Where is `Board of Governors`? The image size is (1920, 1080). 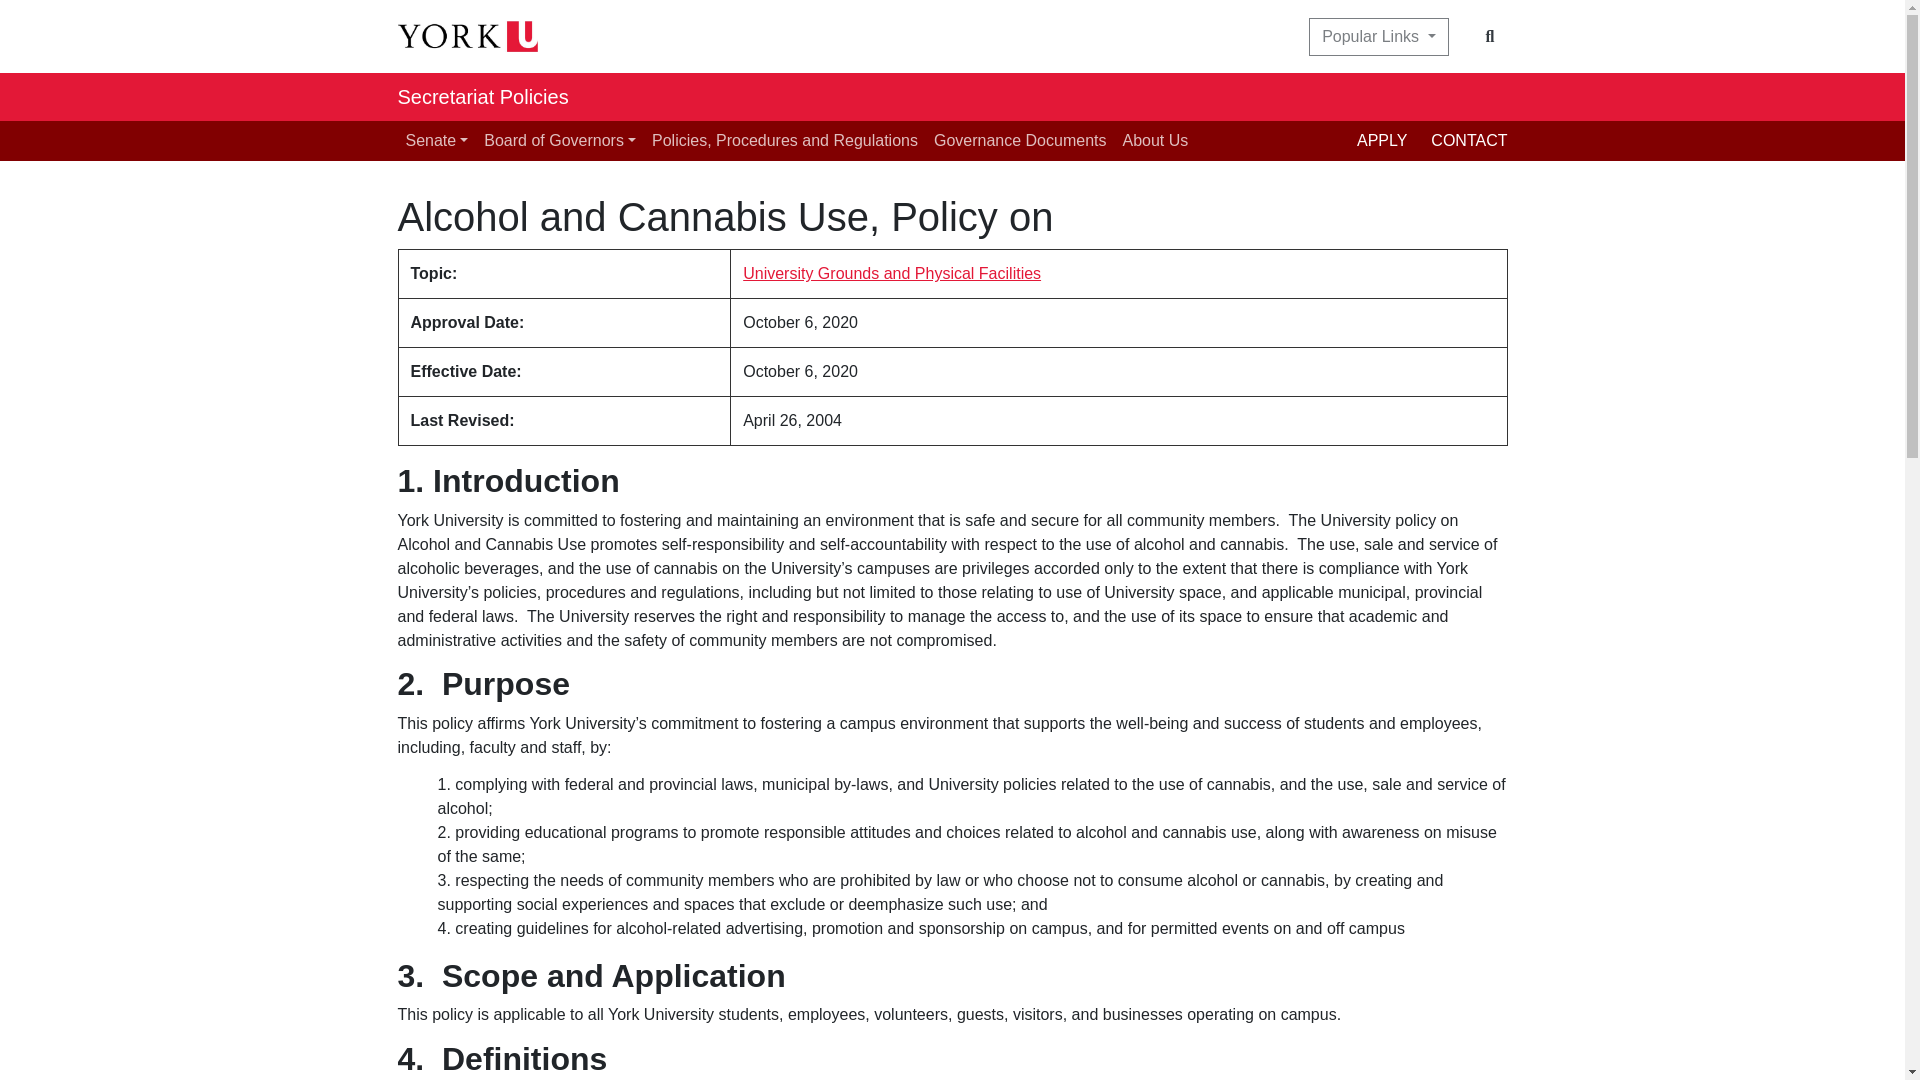 Board of Governors is located at coordinates (560, 140).